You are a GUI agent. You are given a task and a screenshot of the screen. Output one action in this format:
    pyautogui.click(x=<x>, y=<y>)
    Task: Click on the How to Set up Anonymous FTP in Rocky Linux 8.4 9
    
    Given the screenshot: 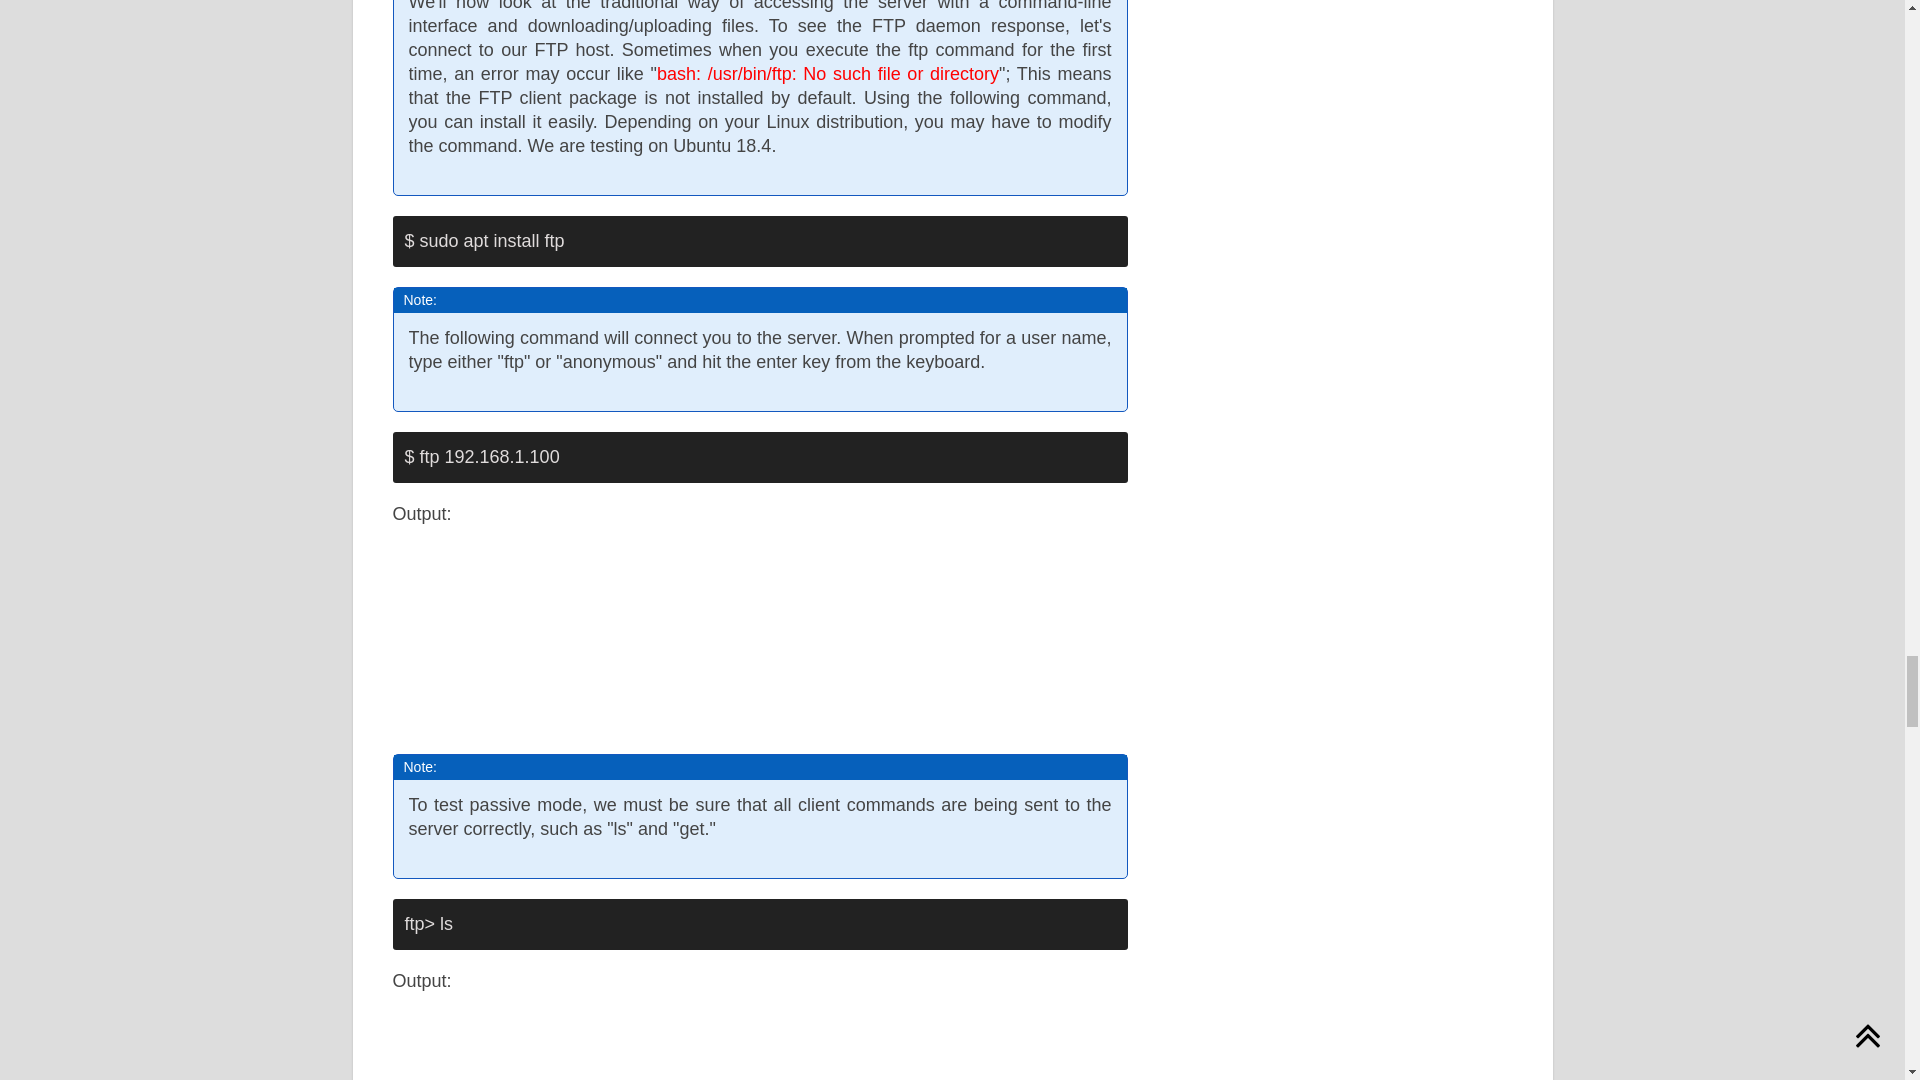 What is the action you would take?
    pyautogui.click(x=606, y=637)
    